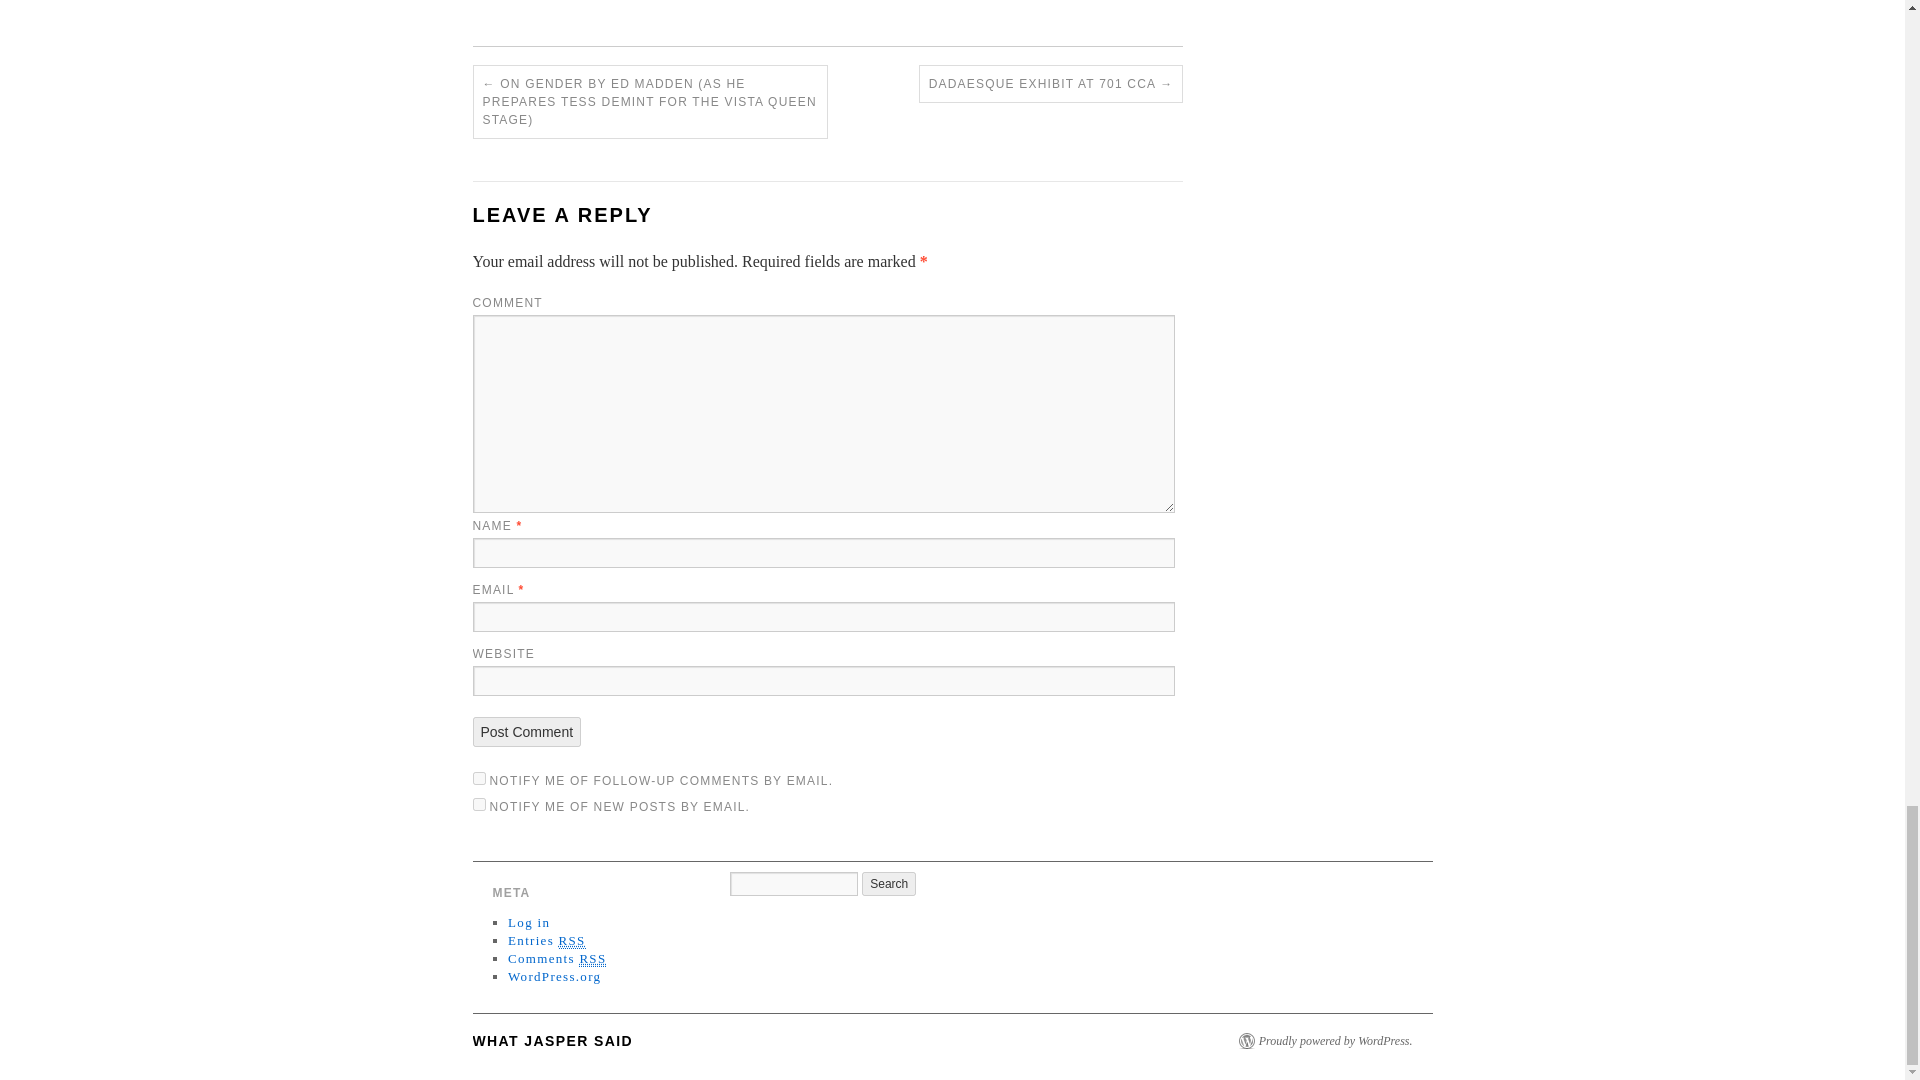 Image resolution: width=1920 pixels, height=1080 pixels. What do you see at coordinates (888, 884) in the screenshot?
I see `Search` at bounding box center [888, 884].